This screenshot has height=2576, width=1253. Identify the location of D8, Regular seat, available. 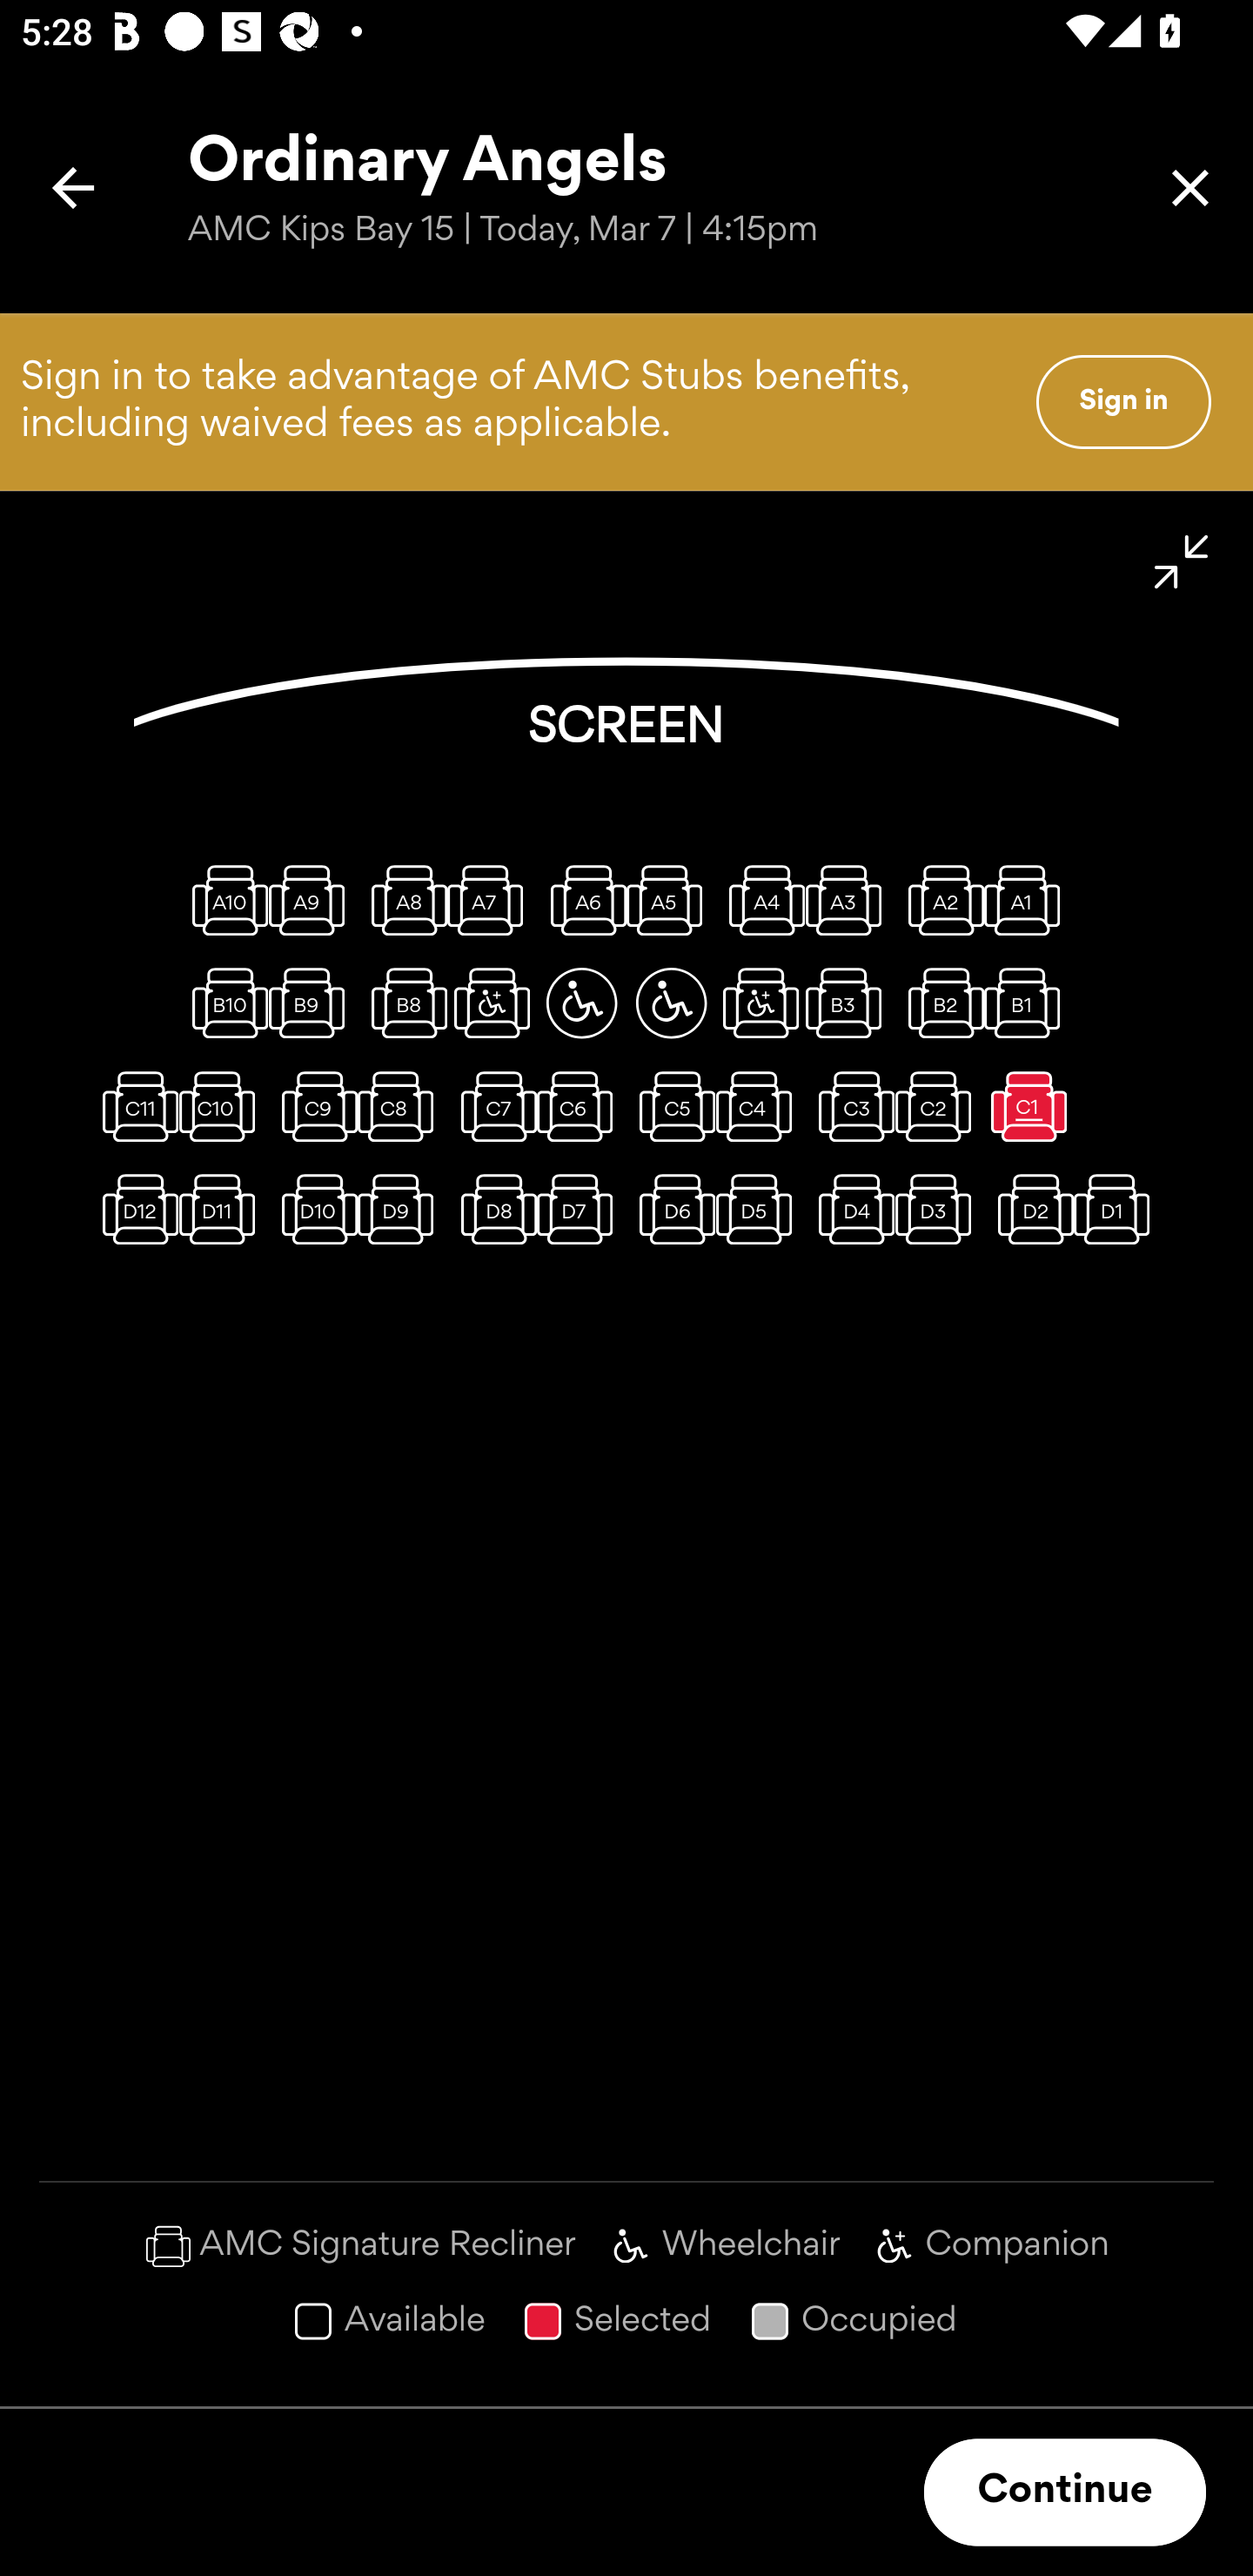
(492, 1210).